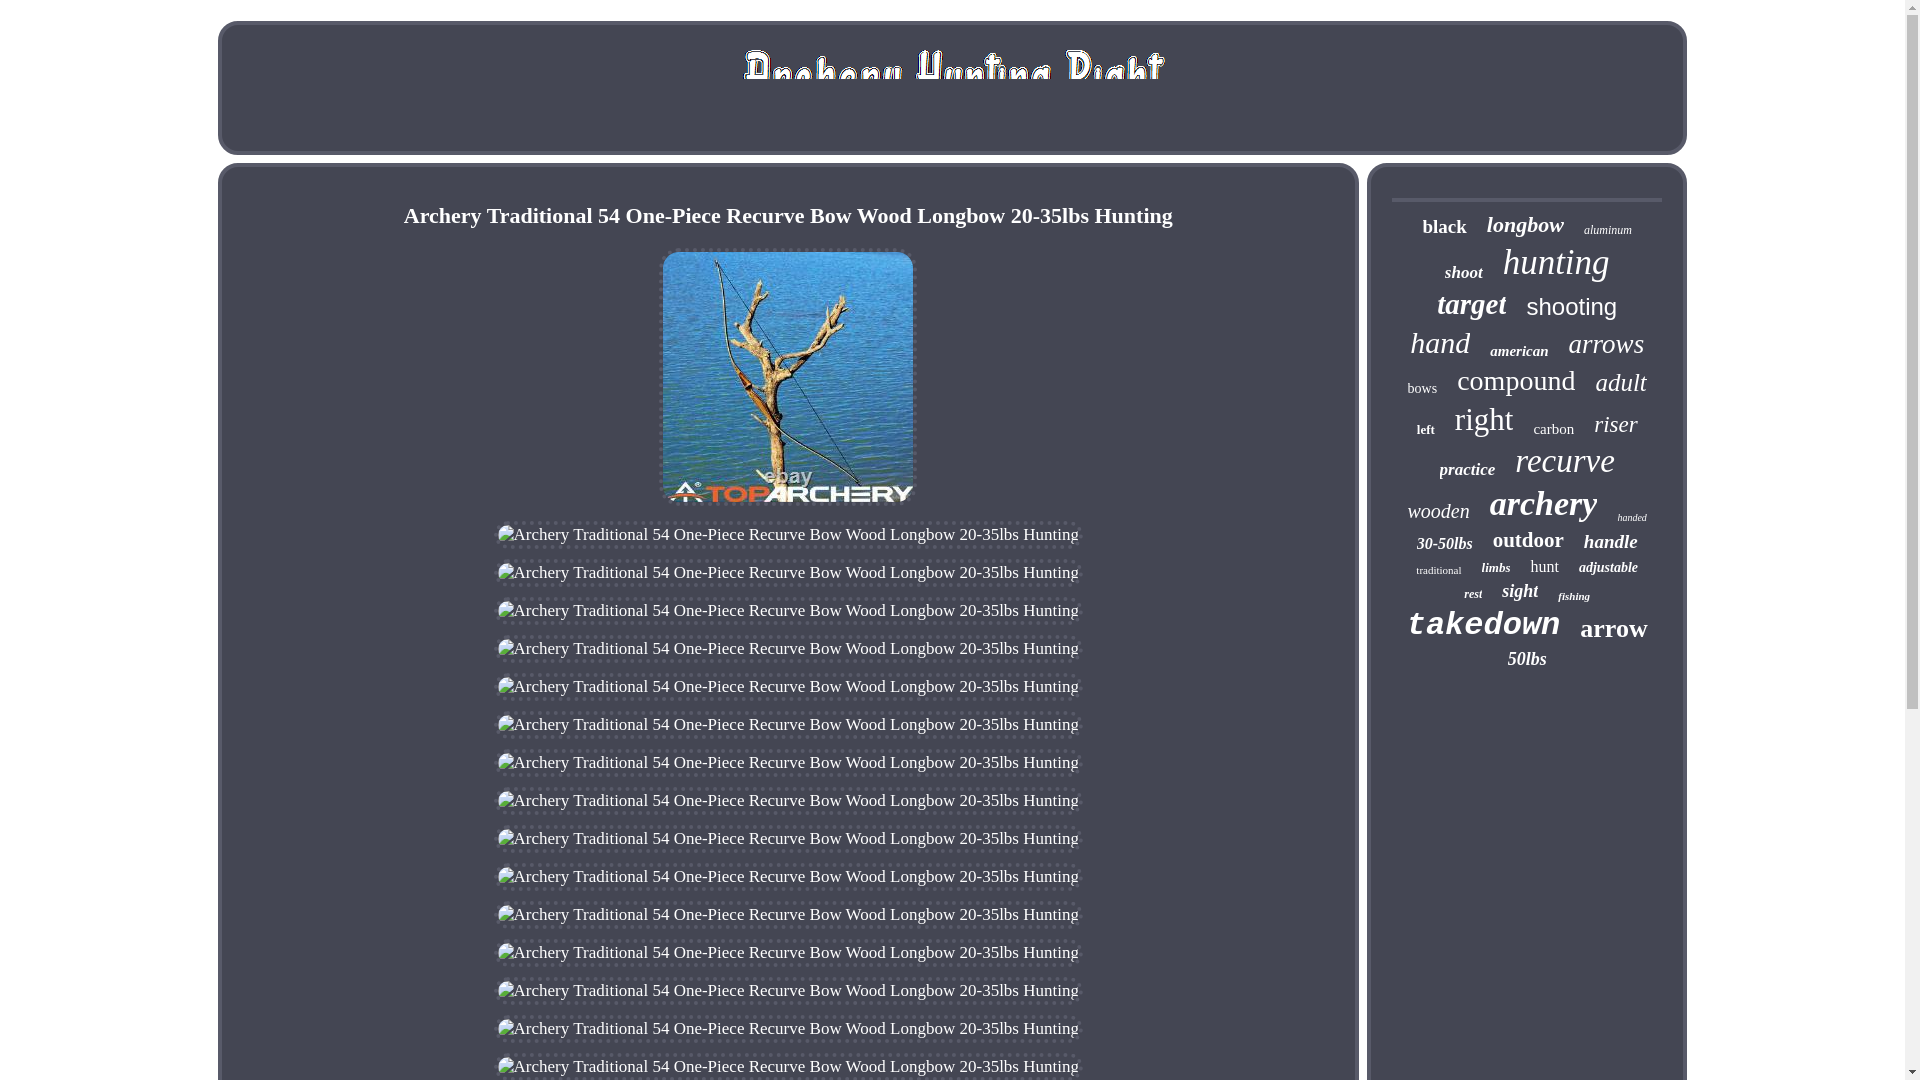 This screenshot has height=1080, width=1920. What do you see at coordinates (1571, 306) in the screenshot?
I see `shooting` at bounding box center [1571, 306].